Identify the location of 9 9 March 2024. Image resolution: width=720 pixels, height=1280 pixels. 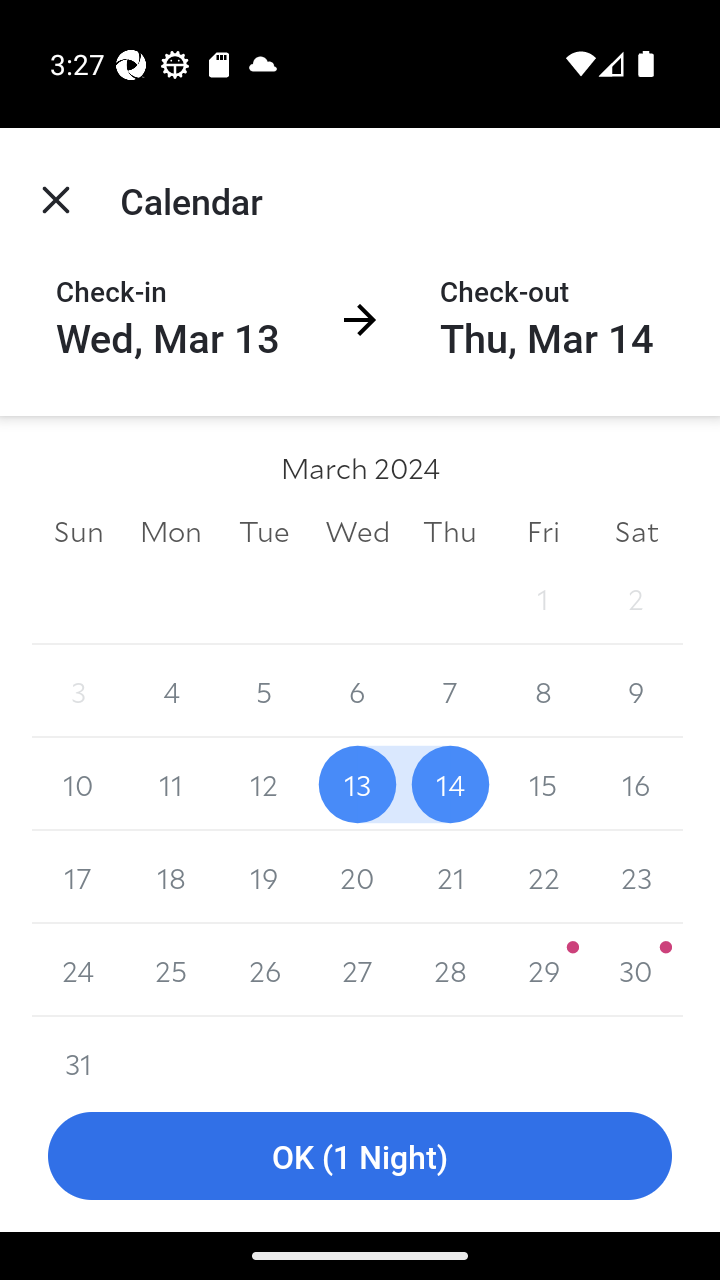
(636, 692).